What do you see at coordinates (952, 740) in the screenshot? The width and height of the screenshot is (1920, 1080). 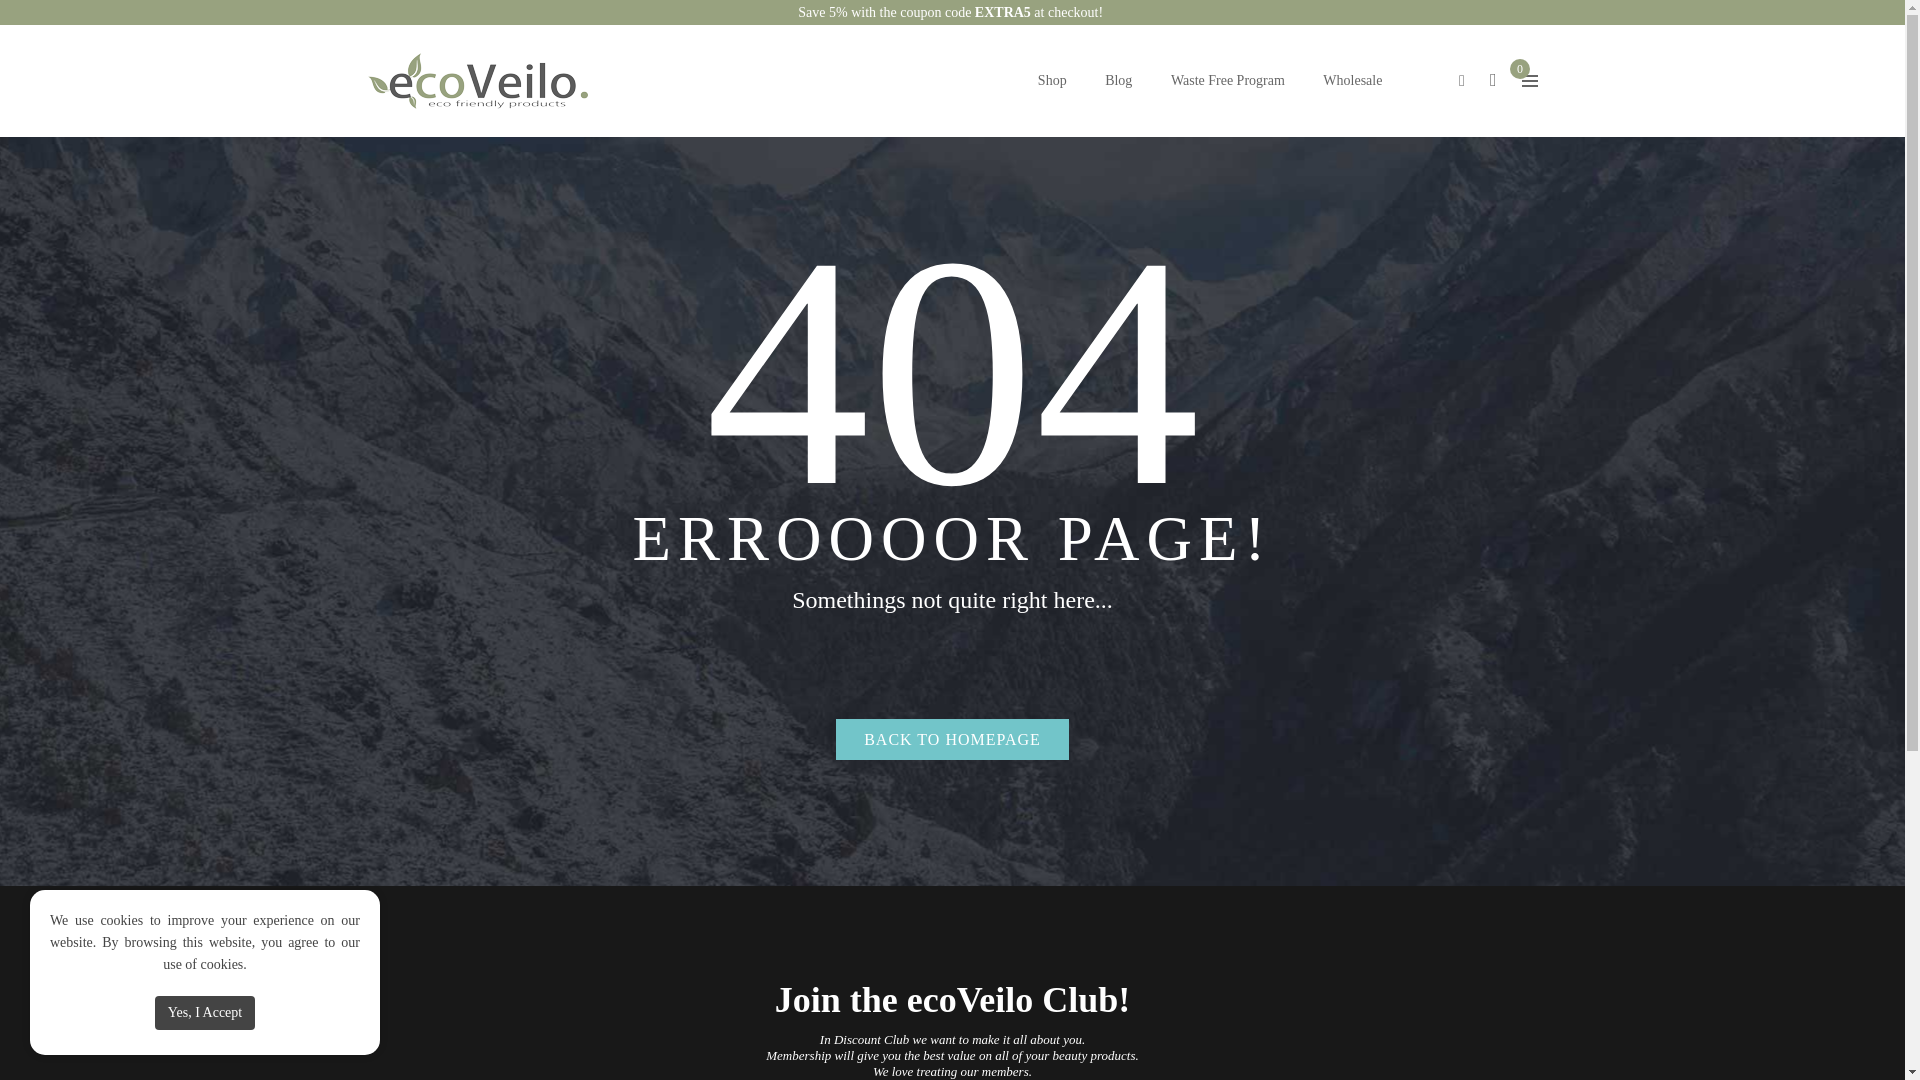 I see `BACK TO HOMEPAGE` at bounding box center [952, 740].